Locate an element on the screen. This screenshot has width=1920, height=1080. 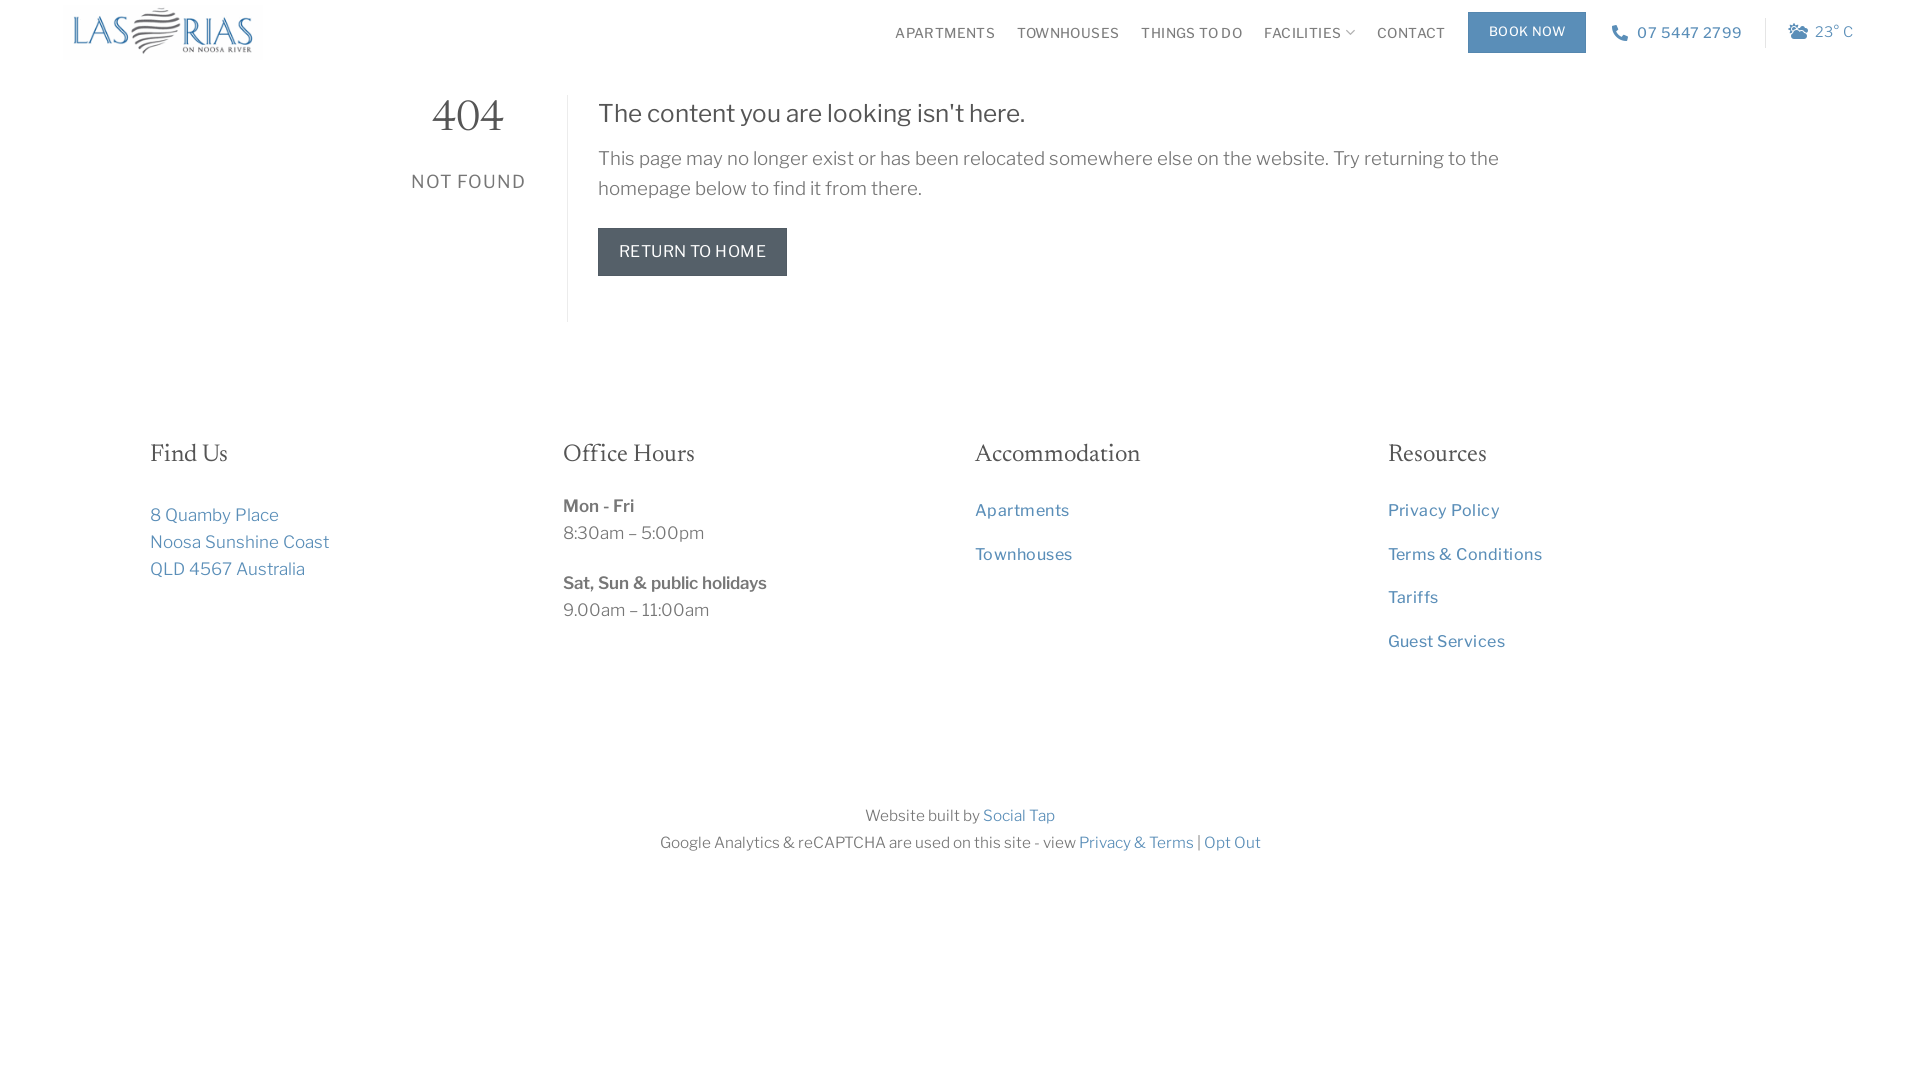
Guest Services is located at coordinates (1580, 642).